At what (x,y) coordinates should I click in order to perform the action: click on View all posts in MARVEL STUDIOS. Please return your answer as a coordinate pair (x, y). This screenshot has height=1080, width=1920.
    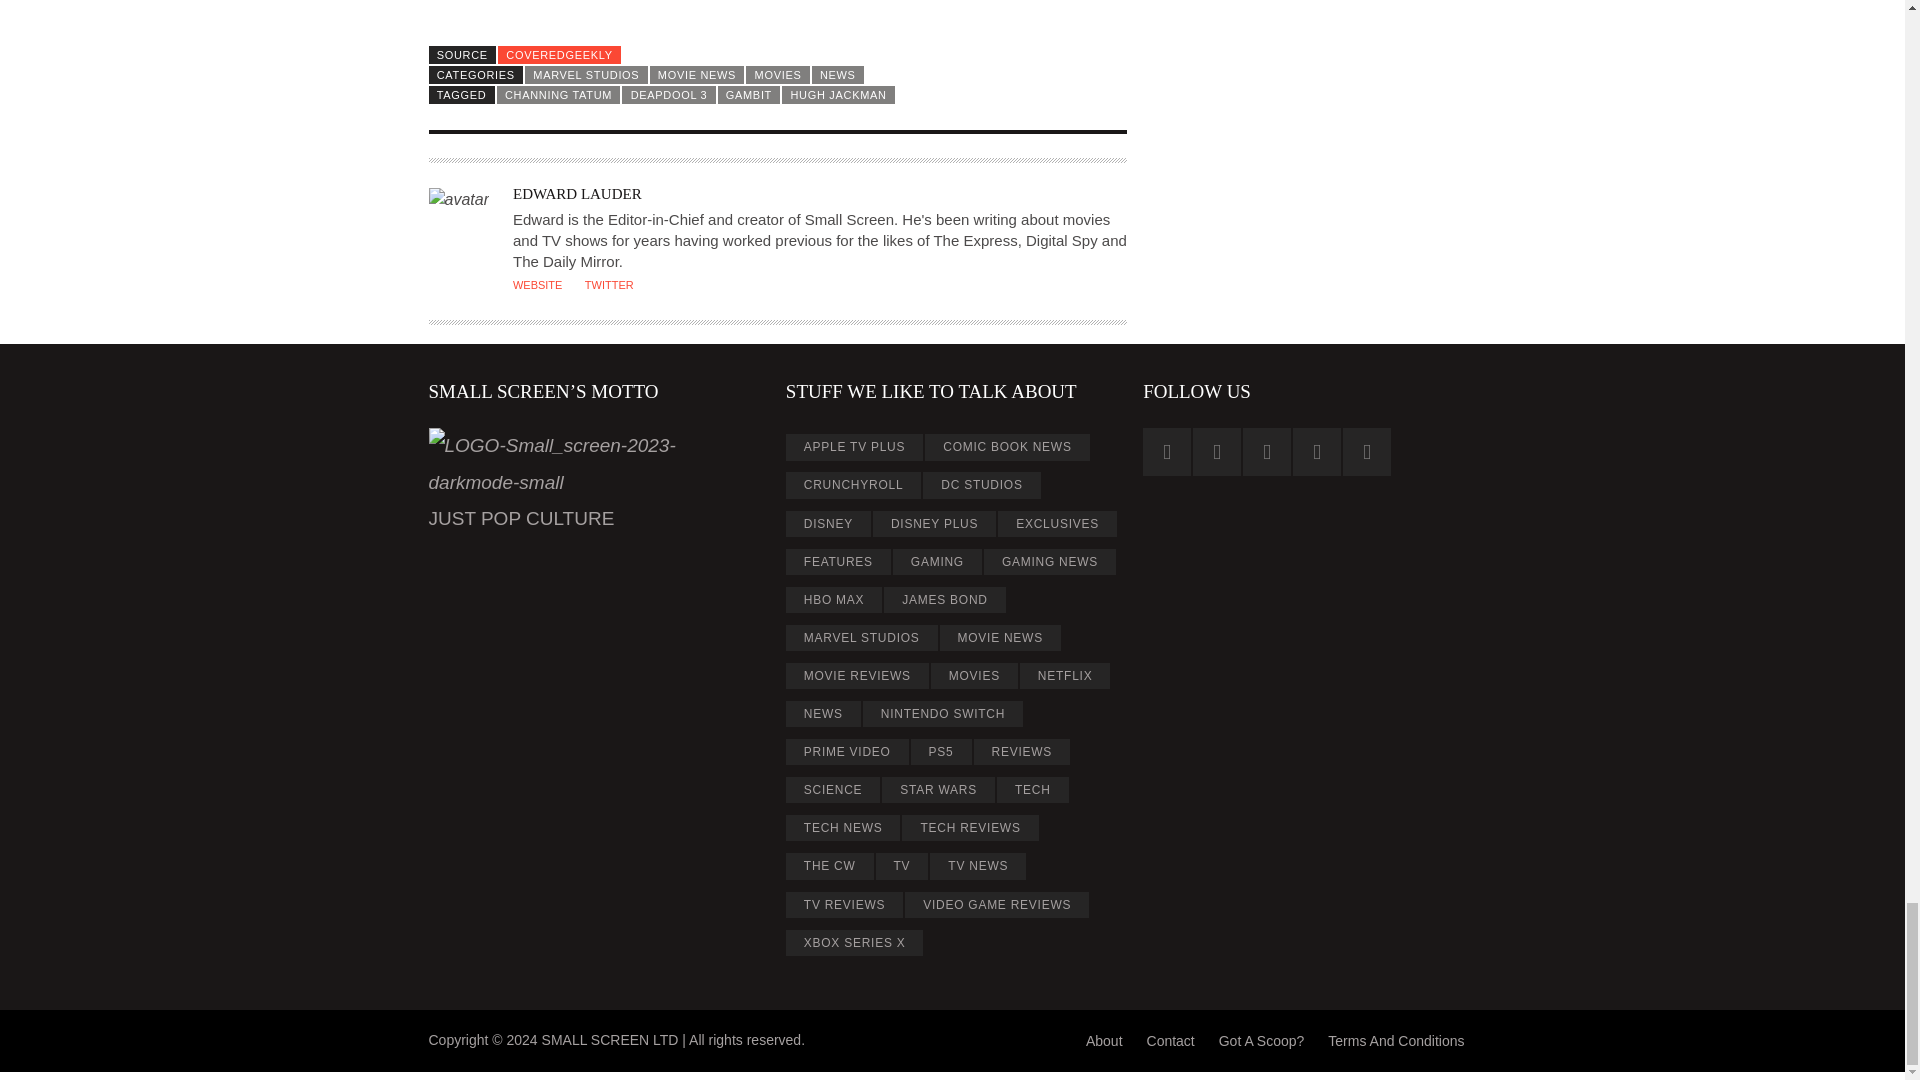
    Looking at the image, I should click on (586, 74).